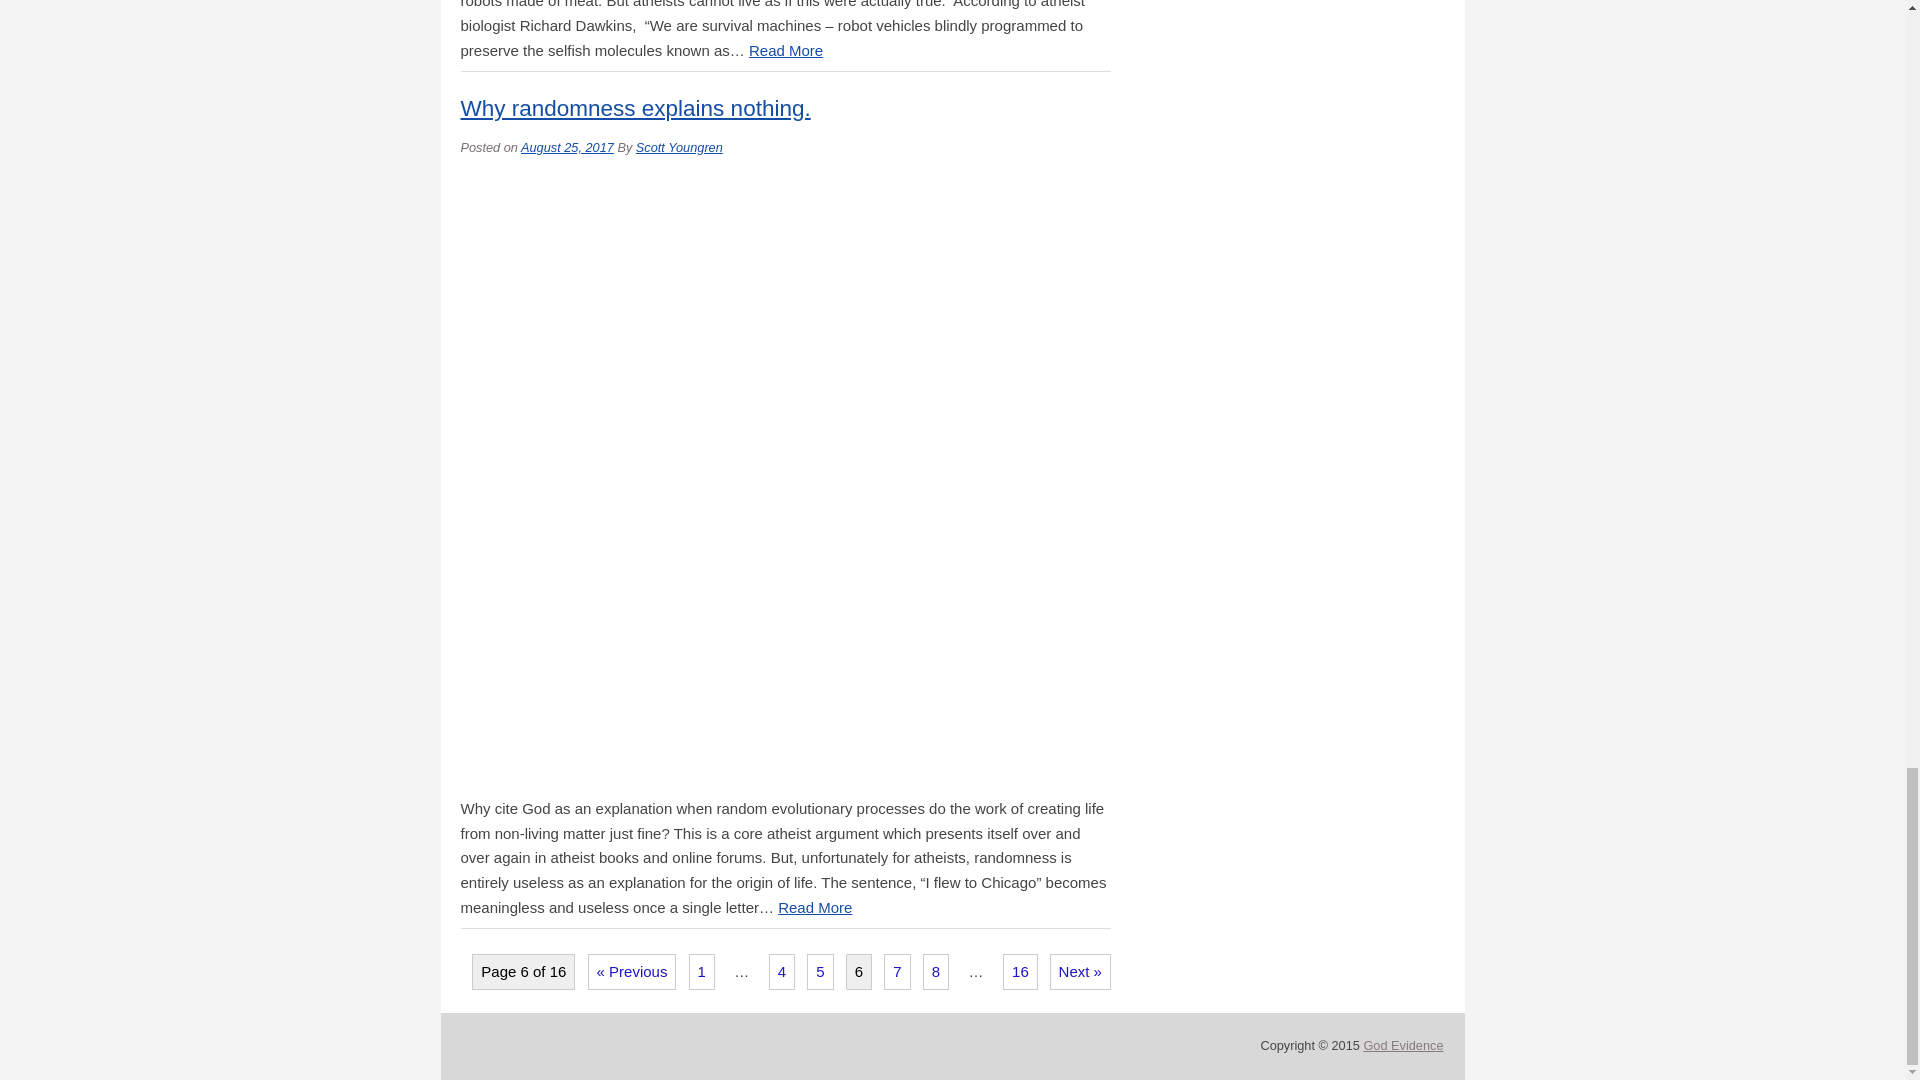 The image size is (1920, 1080). I want to click on Read More, so click(786, 50).